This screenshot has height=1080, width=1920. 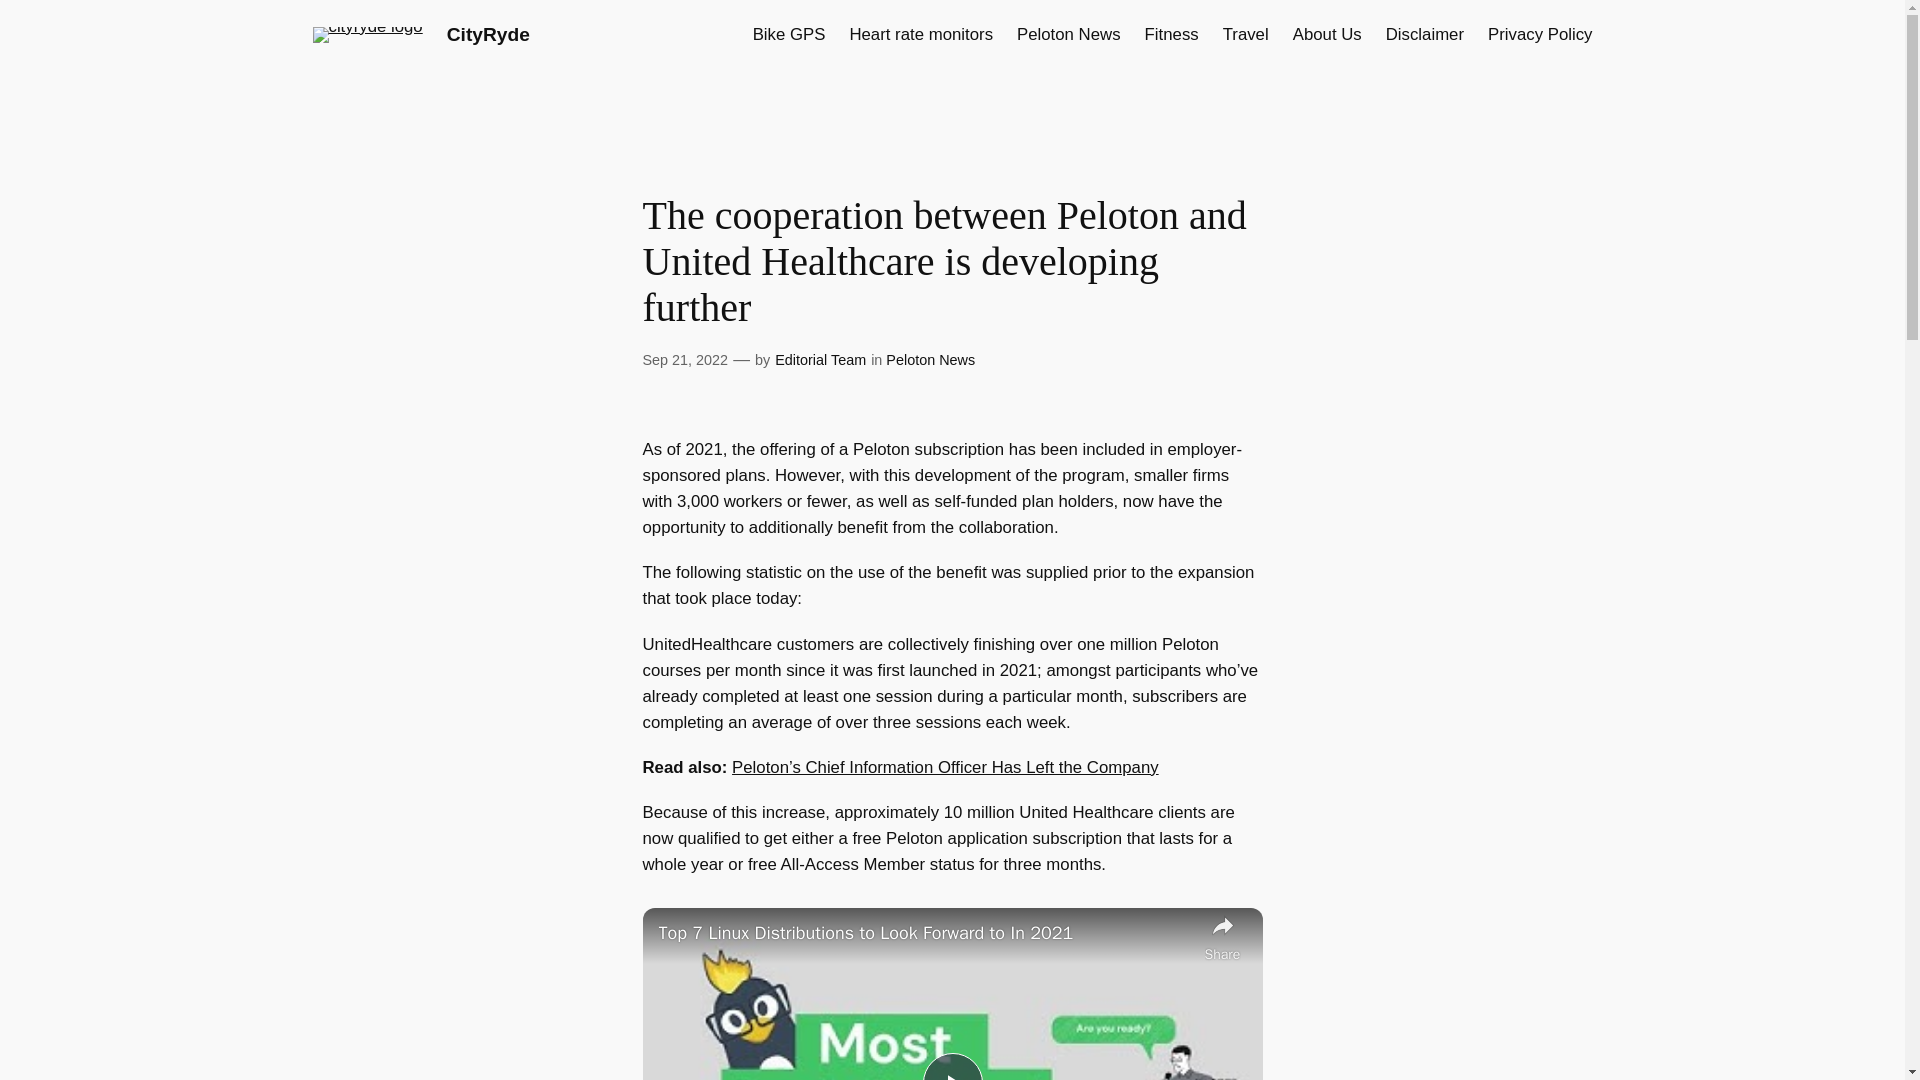 What do you see at coordinates (820, 360) in the screenshot?
I see `Editorial Team` at bounding box center [820, 360].